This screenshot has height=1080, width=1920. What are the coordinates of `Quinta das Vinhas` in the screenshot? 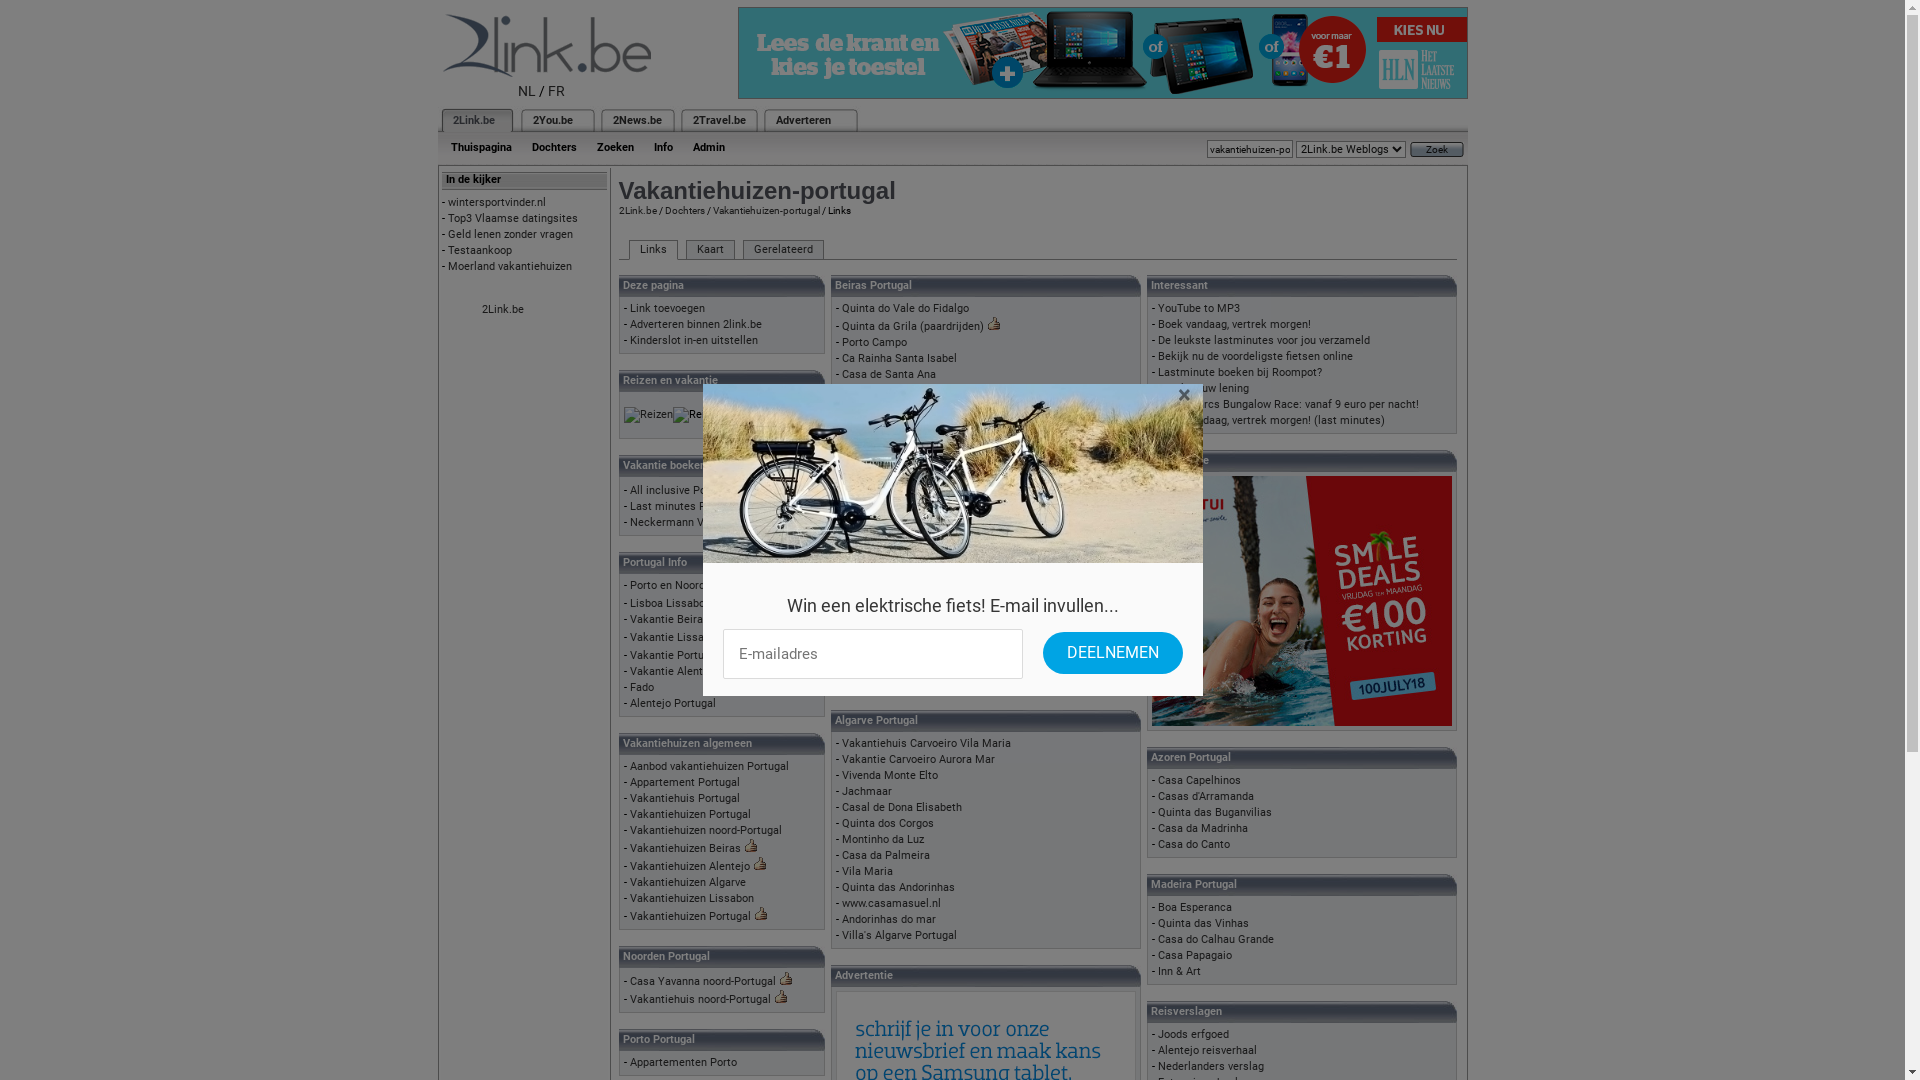 It's located at (1204, 924).